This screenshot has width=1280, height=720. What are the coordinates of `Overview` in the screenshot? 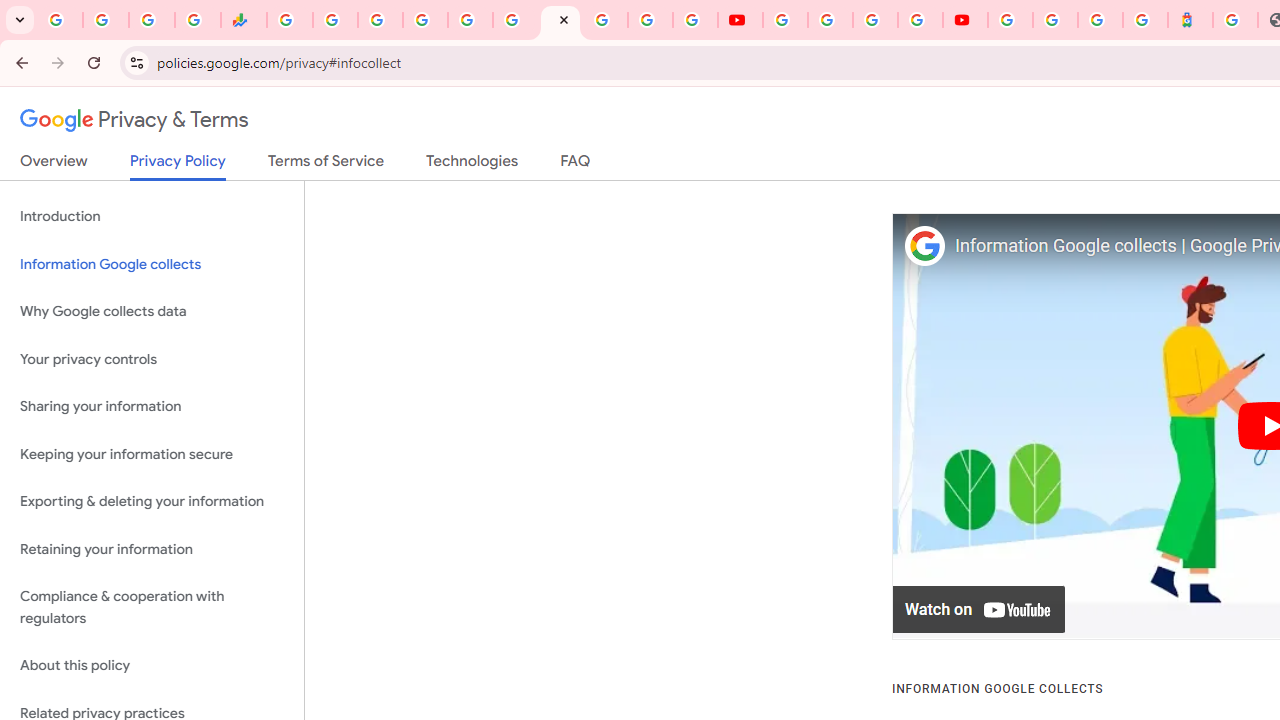 It's located at (54, 165).